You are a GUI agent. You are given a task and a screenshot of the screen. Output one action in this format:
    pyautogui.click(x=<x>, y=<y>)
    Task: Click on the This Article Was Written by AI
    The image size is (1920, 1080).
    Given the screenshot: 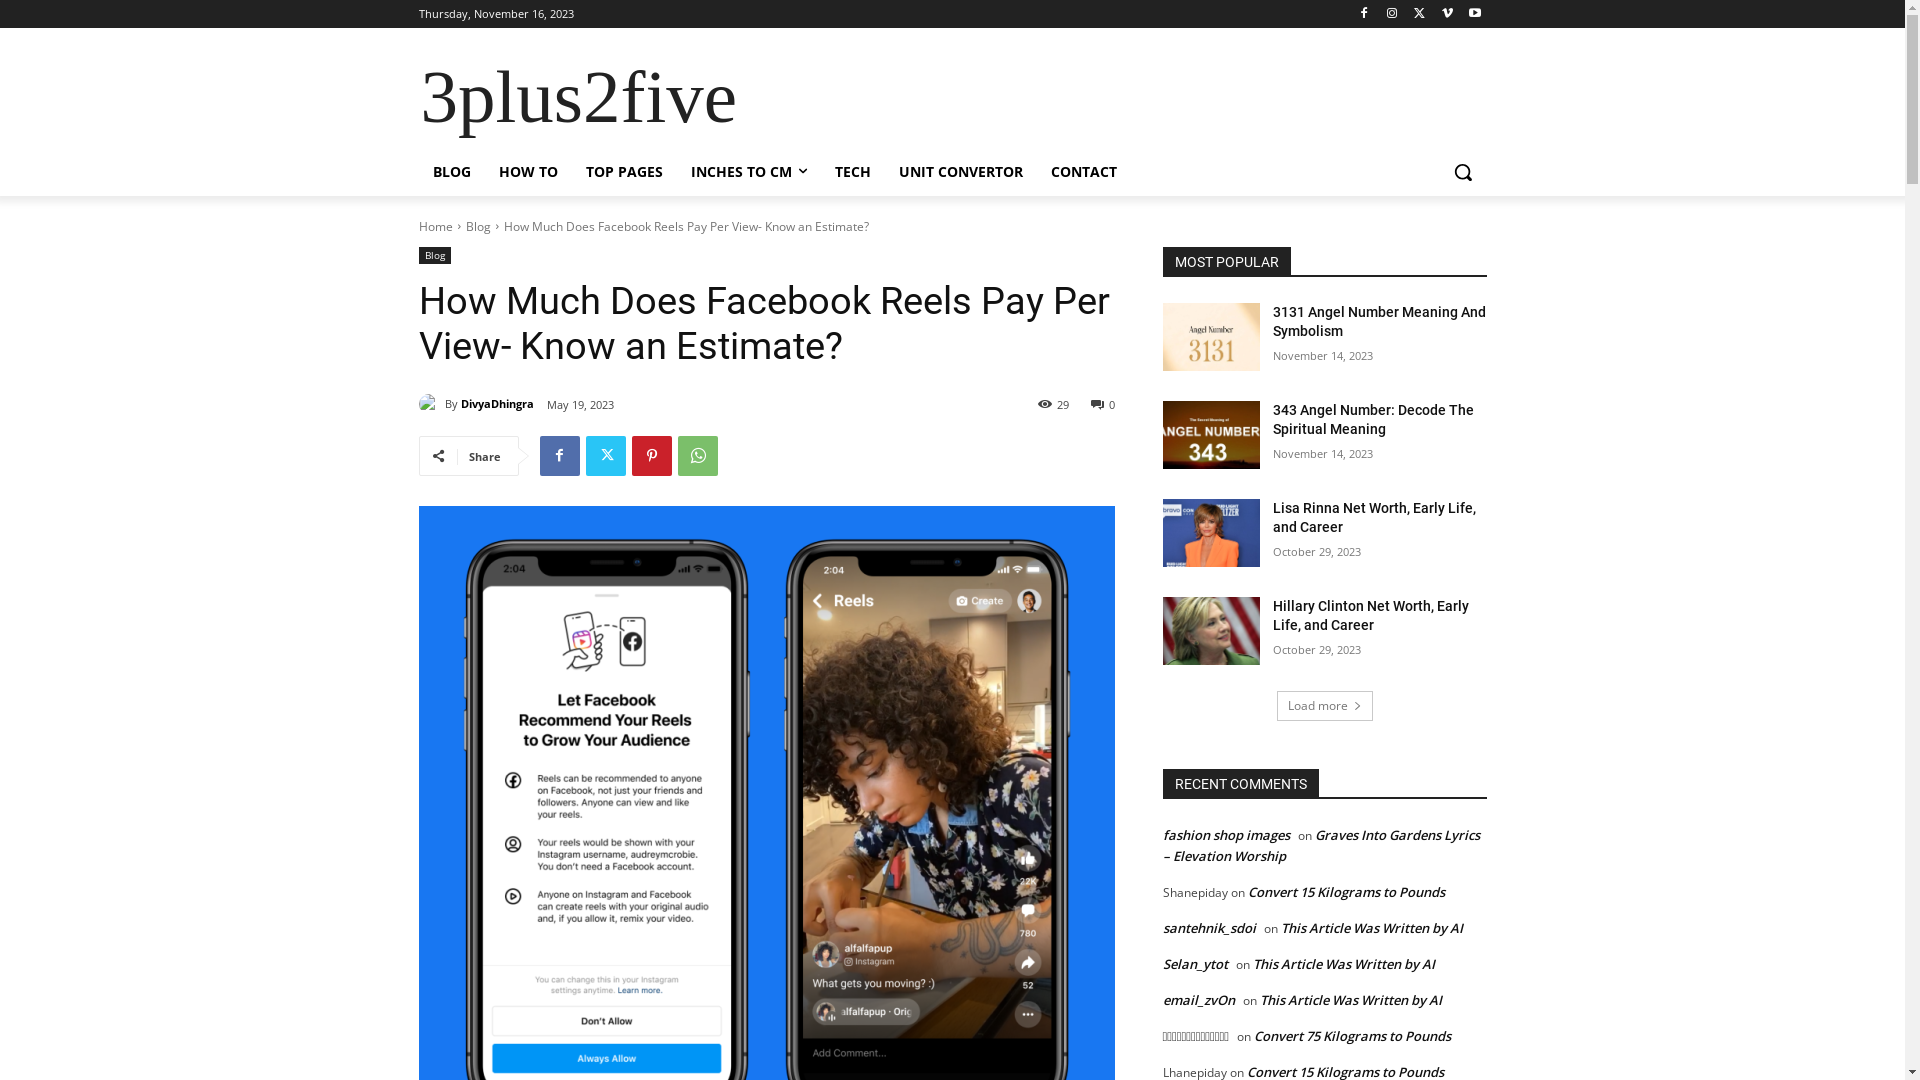 What is the action you would take?
    pyautogui.click(x=1351, y=1000)
    